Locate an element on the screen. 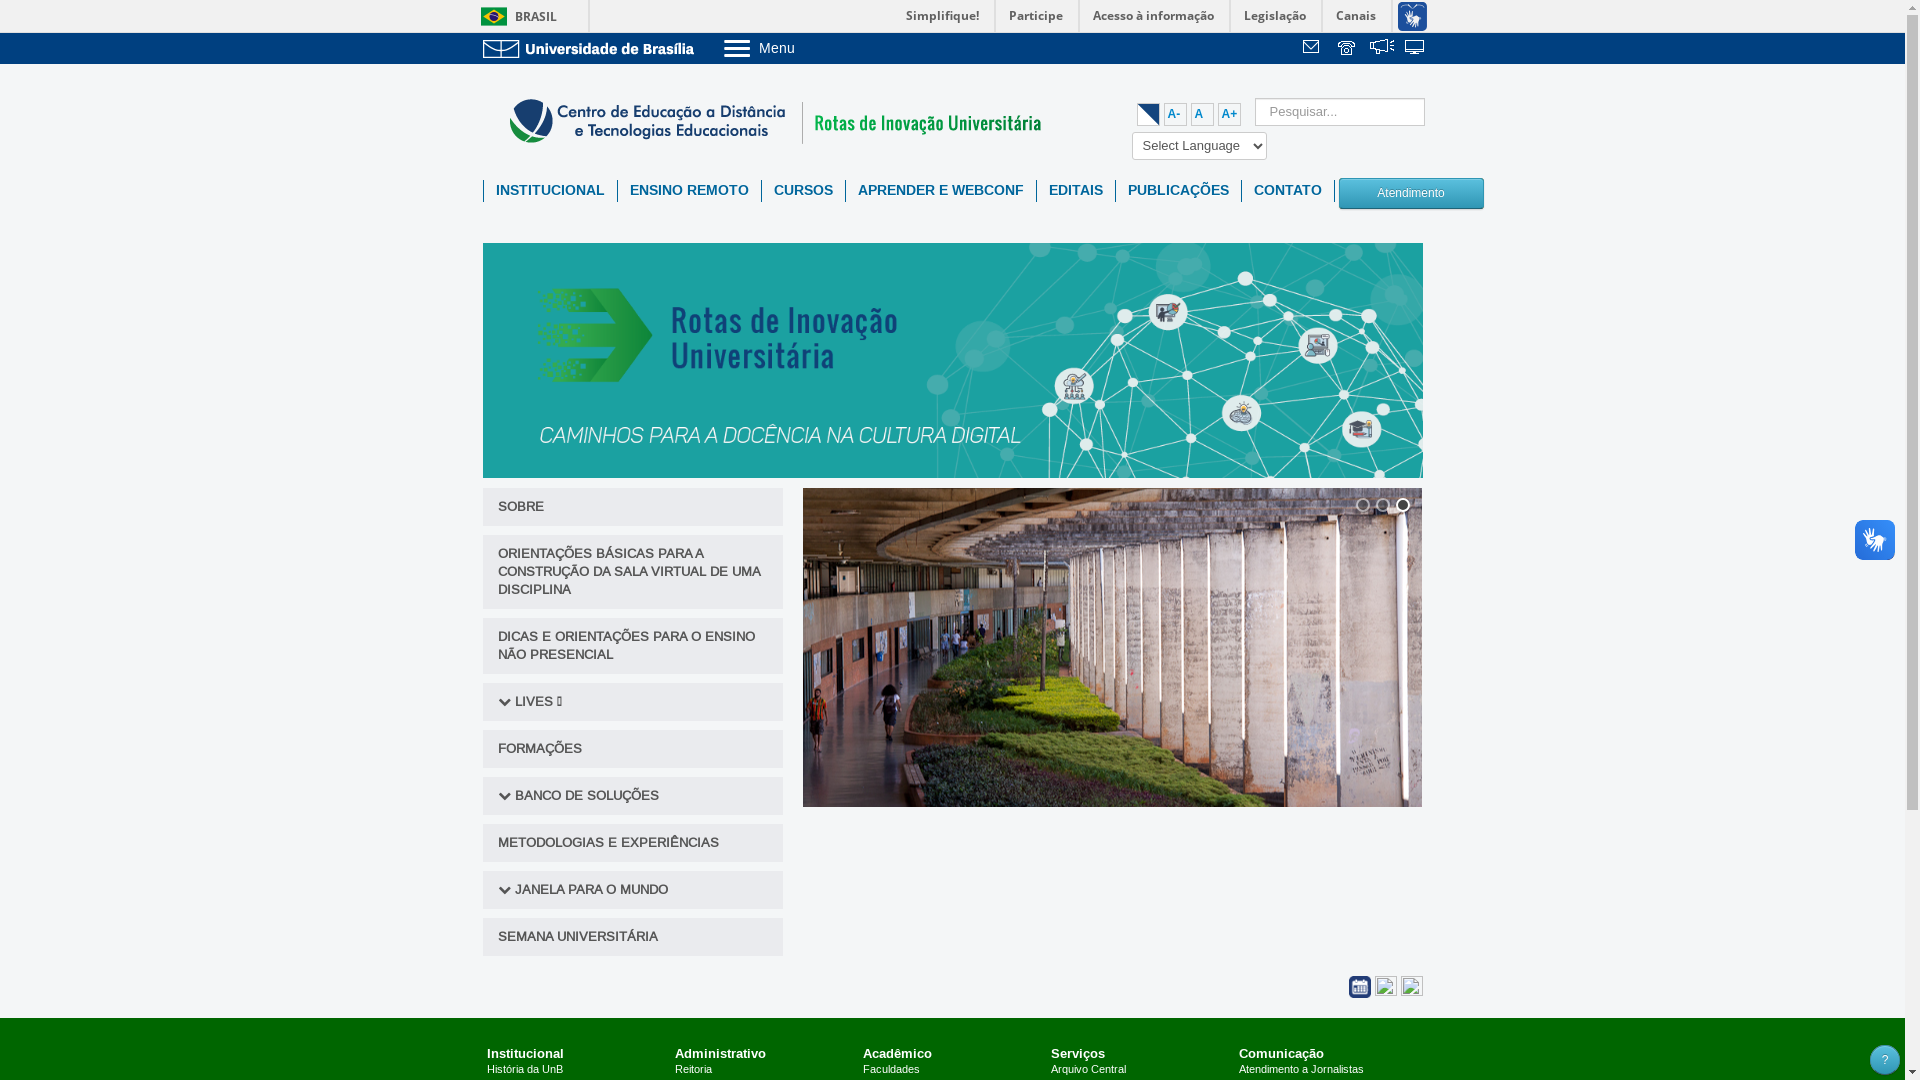 The image size is (1920, 1080). JANELA PARA O MUNDO is located at coordinates (632, 890).